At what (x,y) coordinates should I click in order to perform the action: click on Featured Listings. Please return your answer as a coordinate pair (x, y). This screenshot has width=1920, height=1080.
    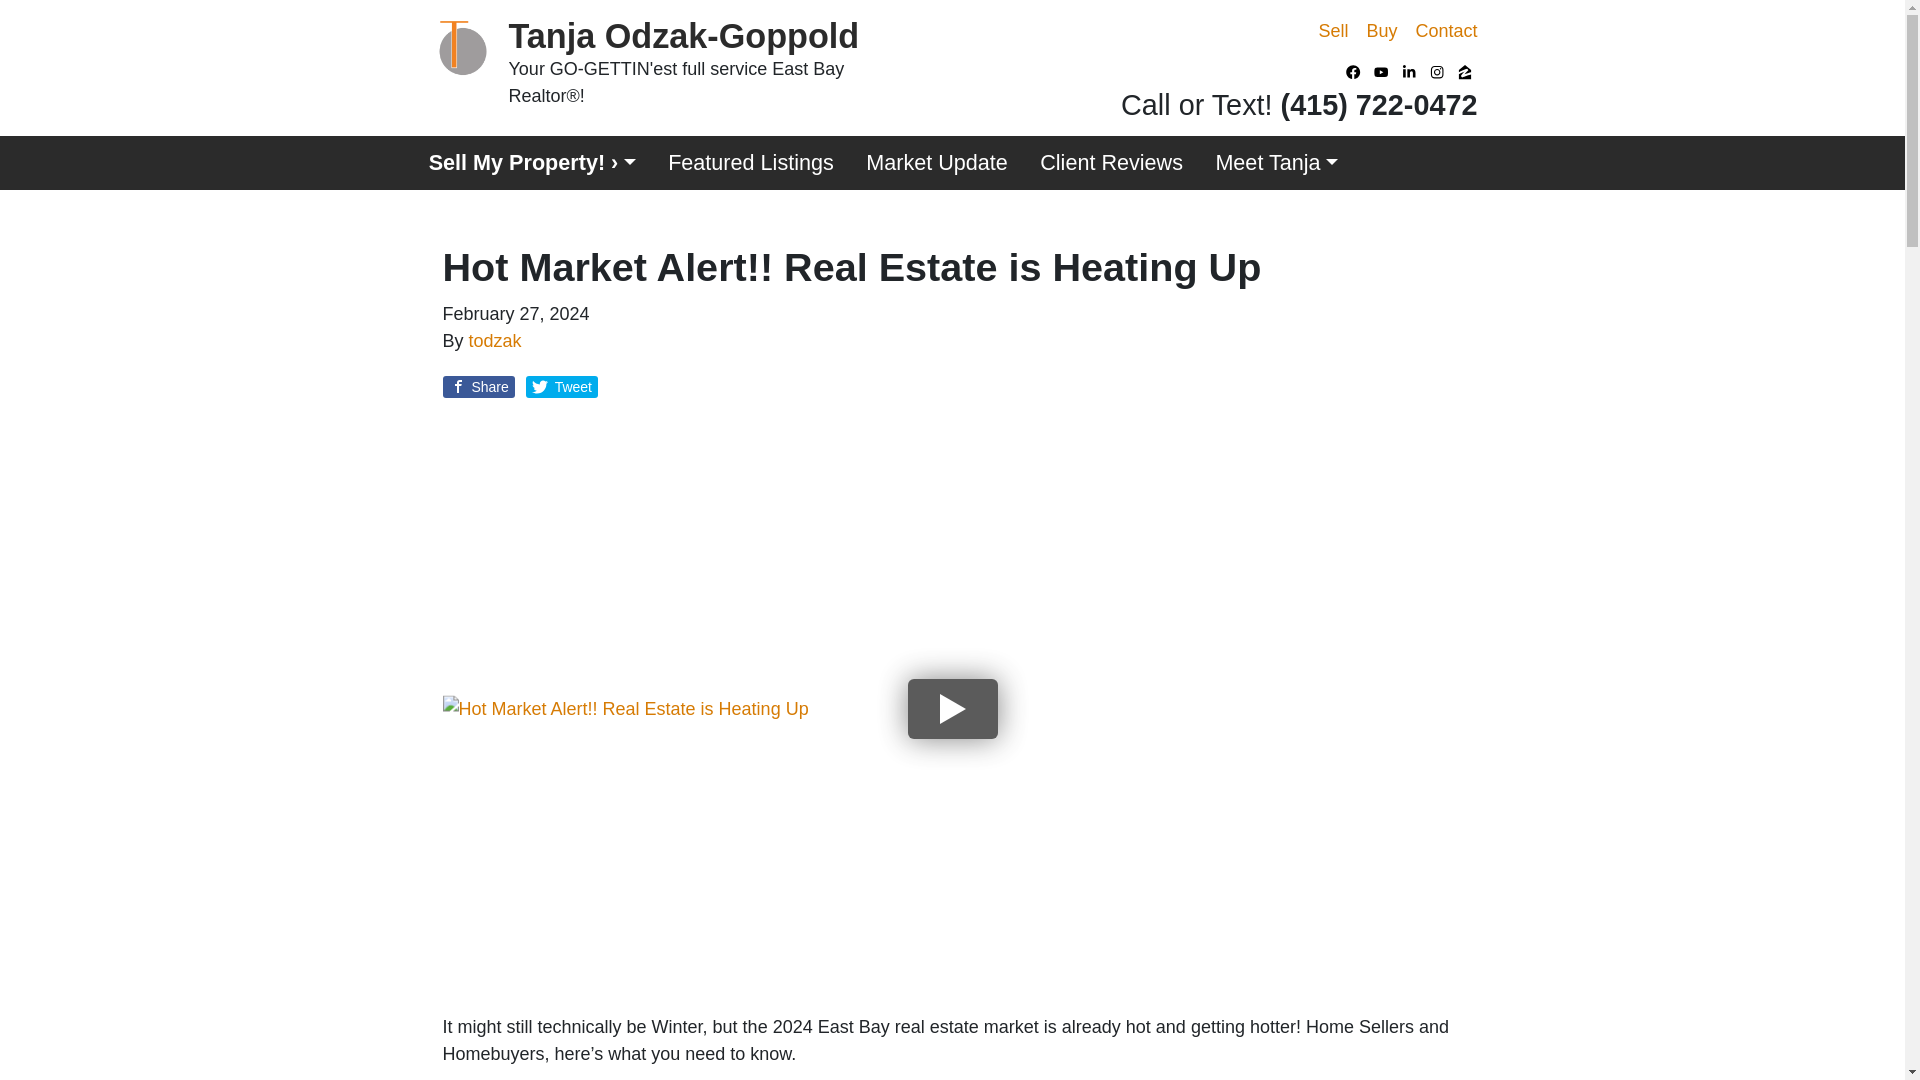
    Looking at the image, I should click on (751, 163).